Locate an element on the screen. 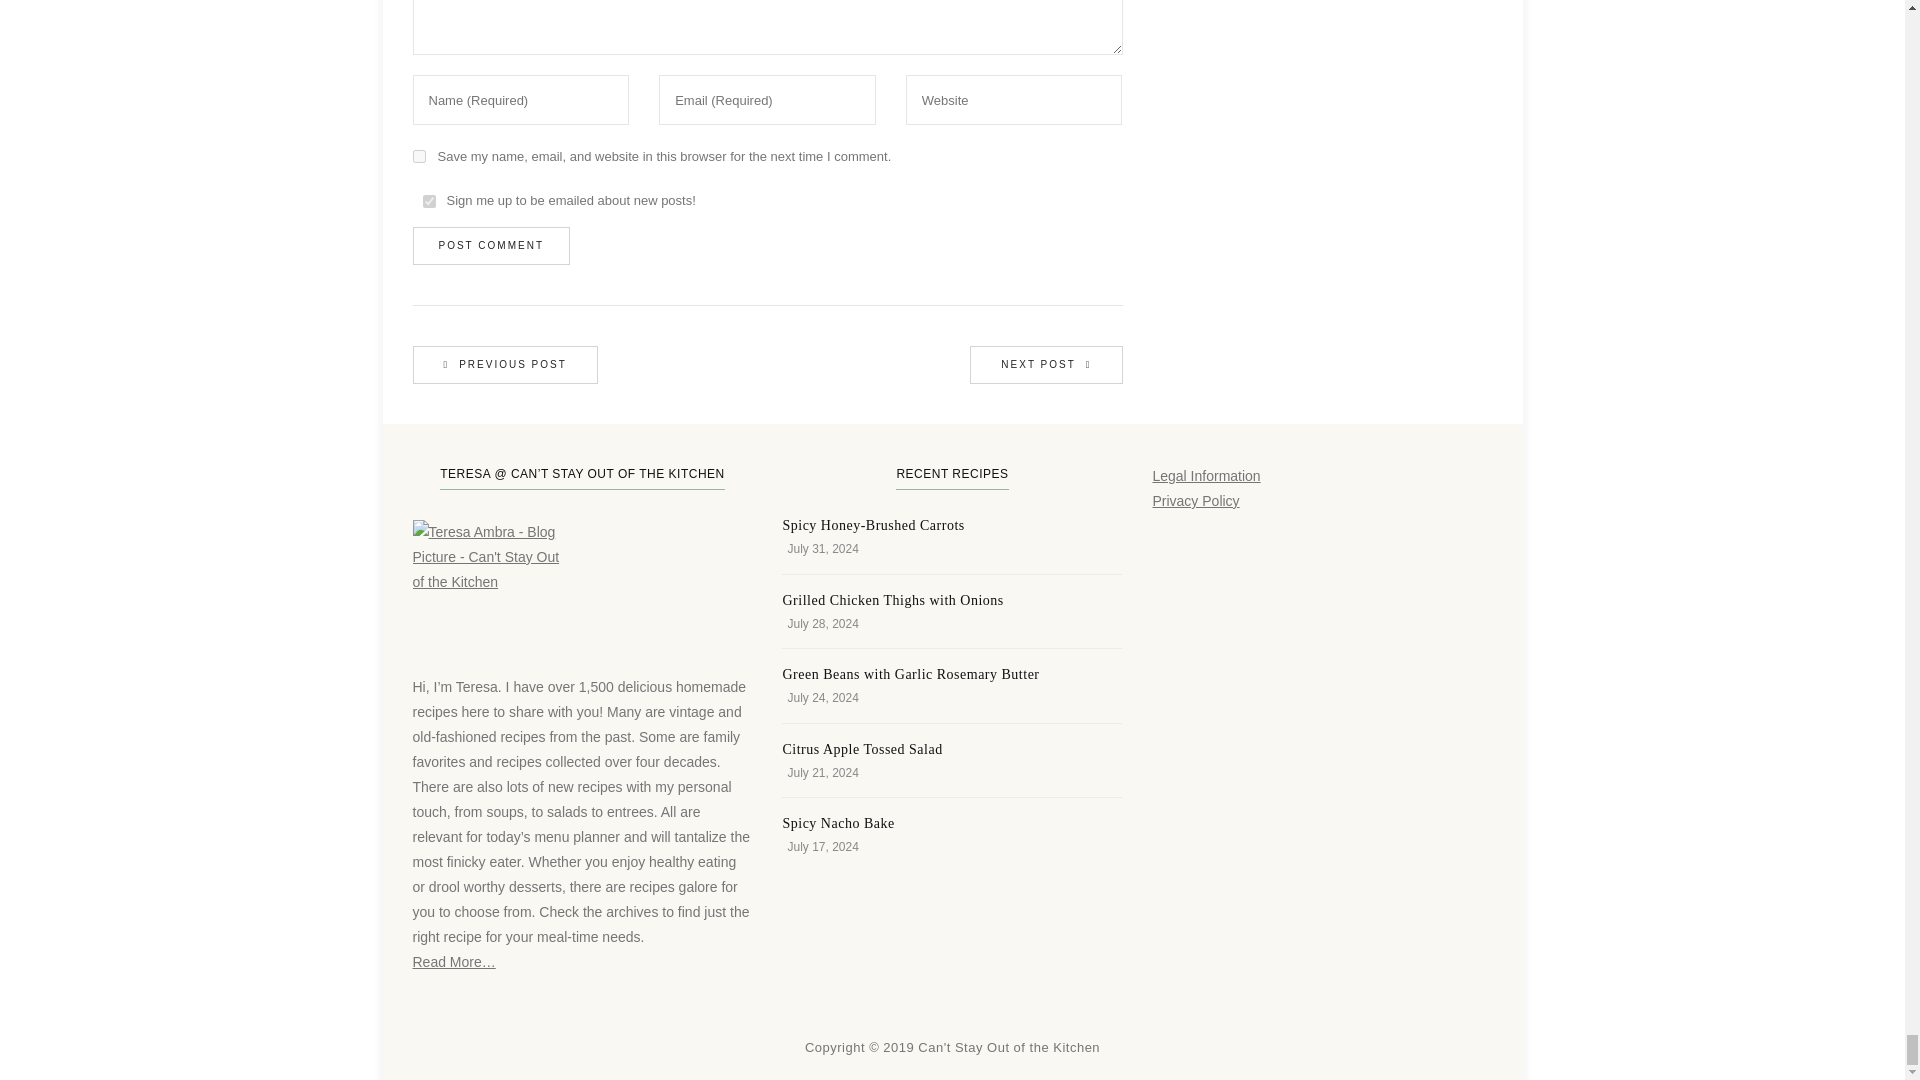 The image size is (1920, 1080). 1 is located at coordinates (428, 202).